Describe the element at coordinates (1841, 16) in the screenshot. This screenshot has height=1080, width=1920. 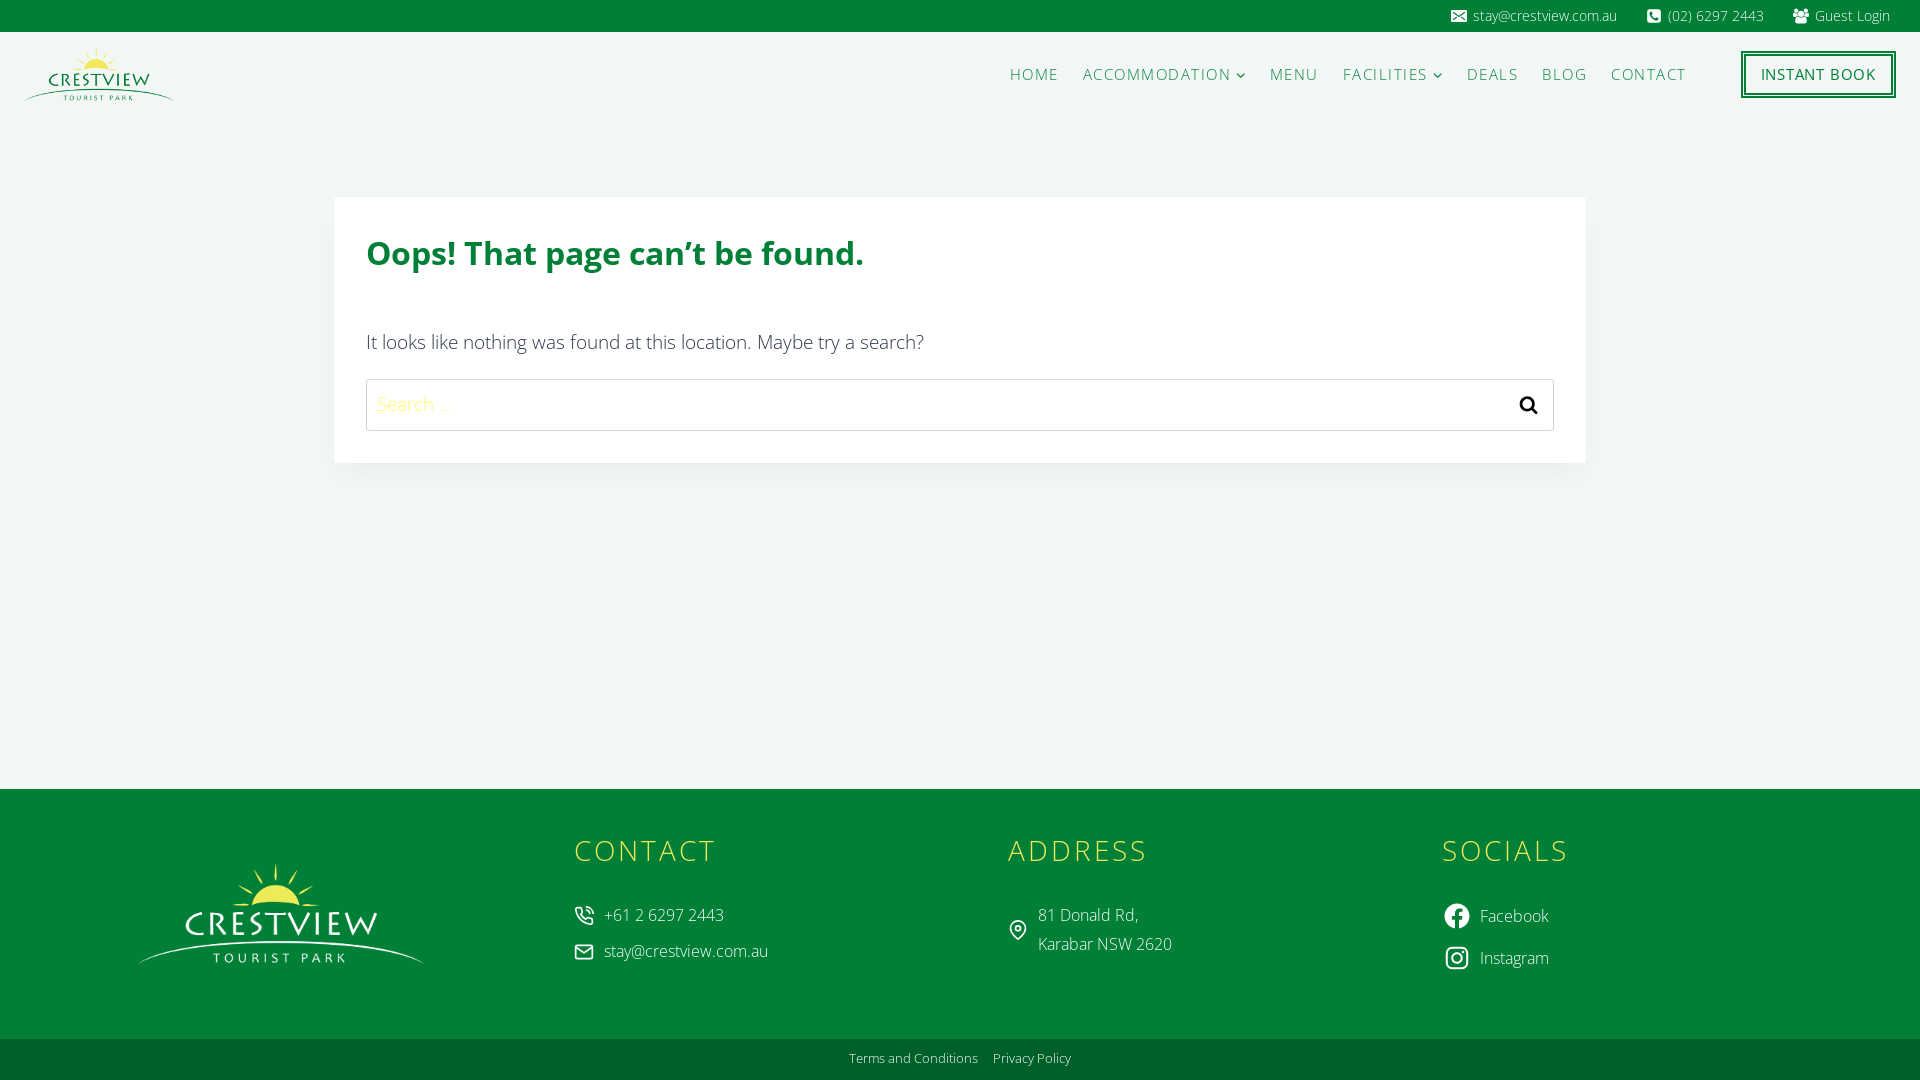
I see `Guest Login` at that location.